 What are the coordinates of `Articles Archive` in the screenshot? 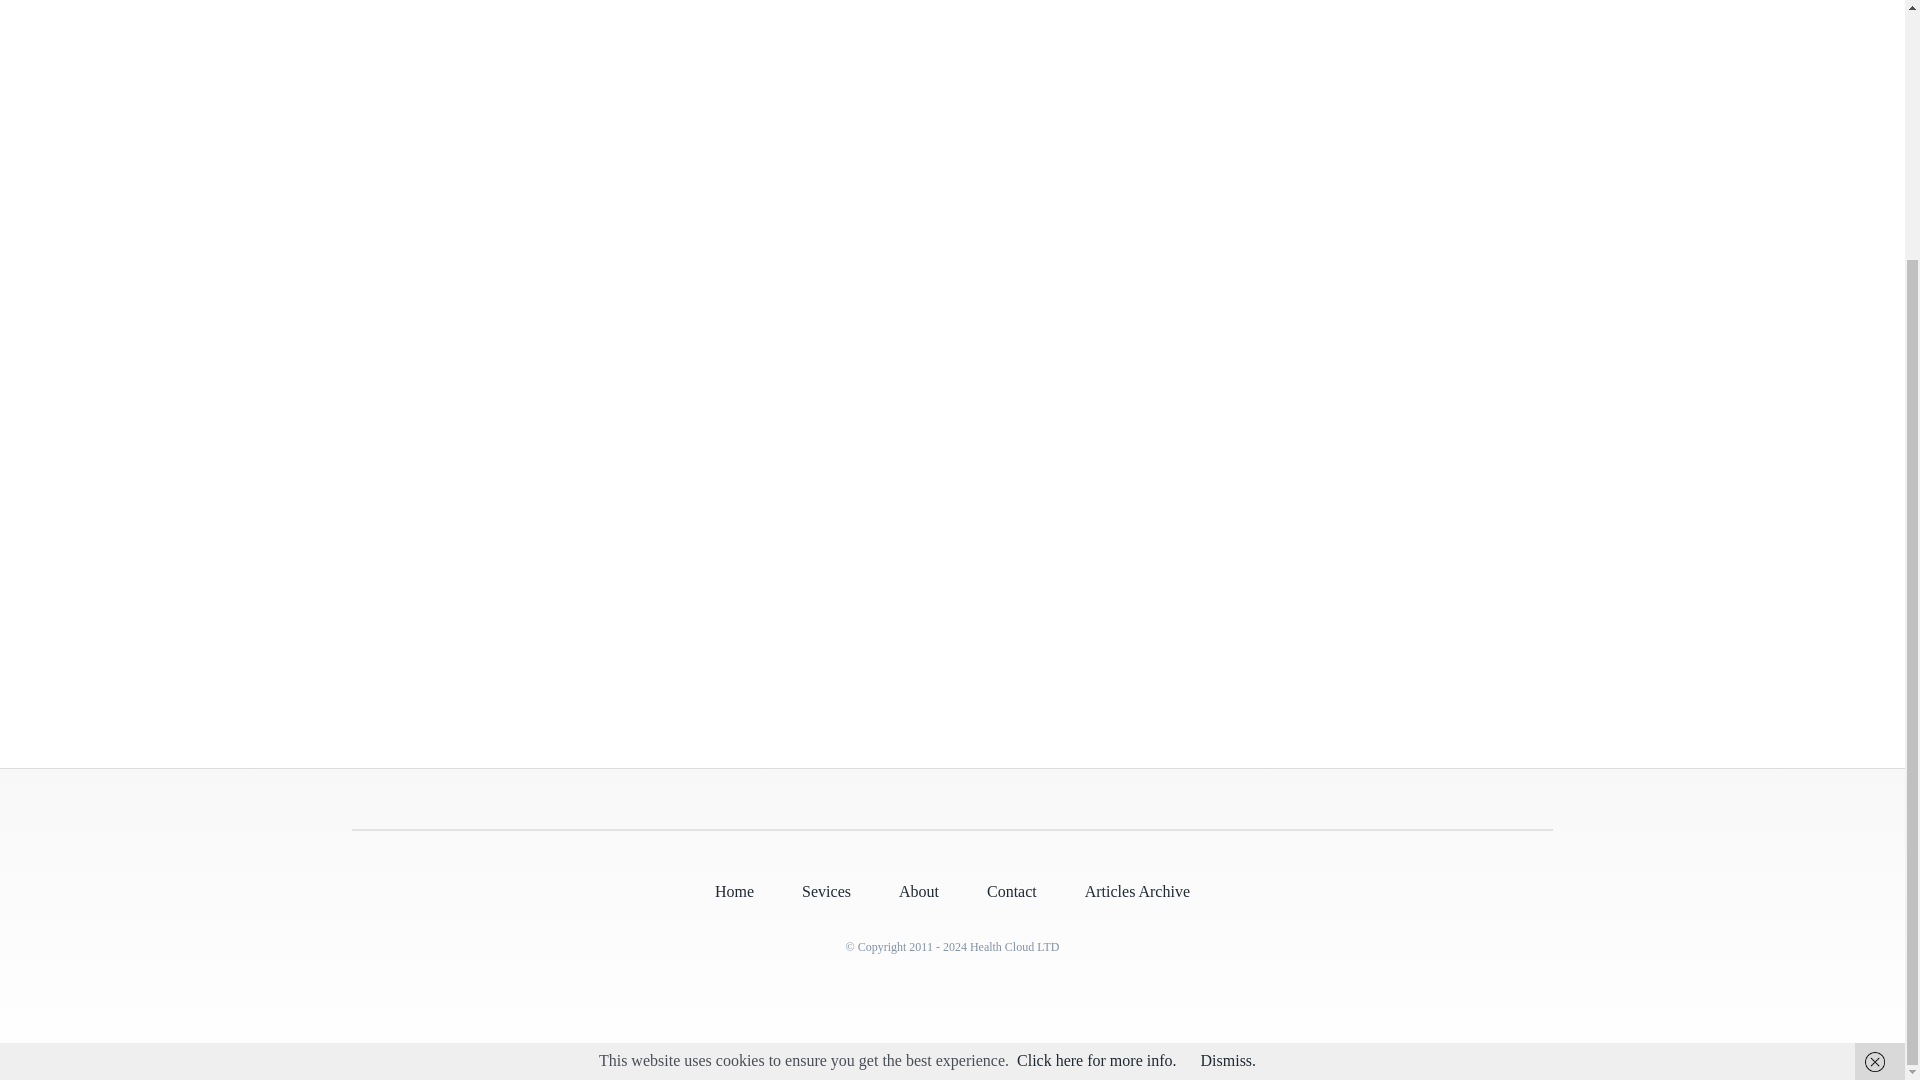 It's located at (1137, 892).